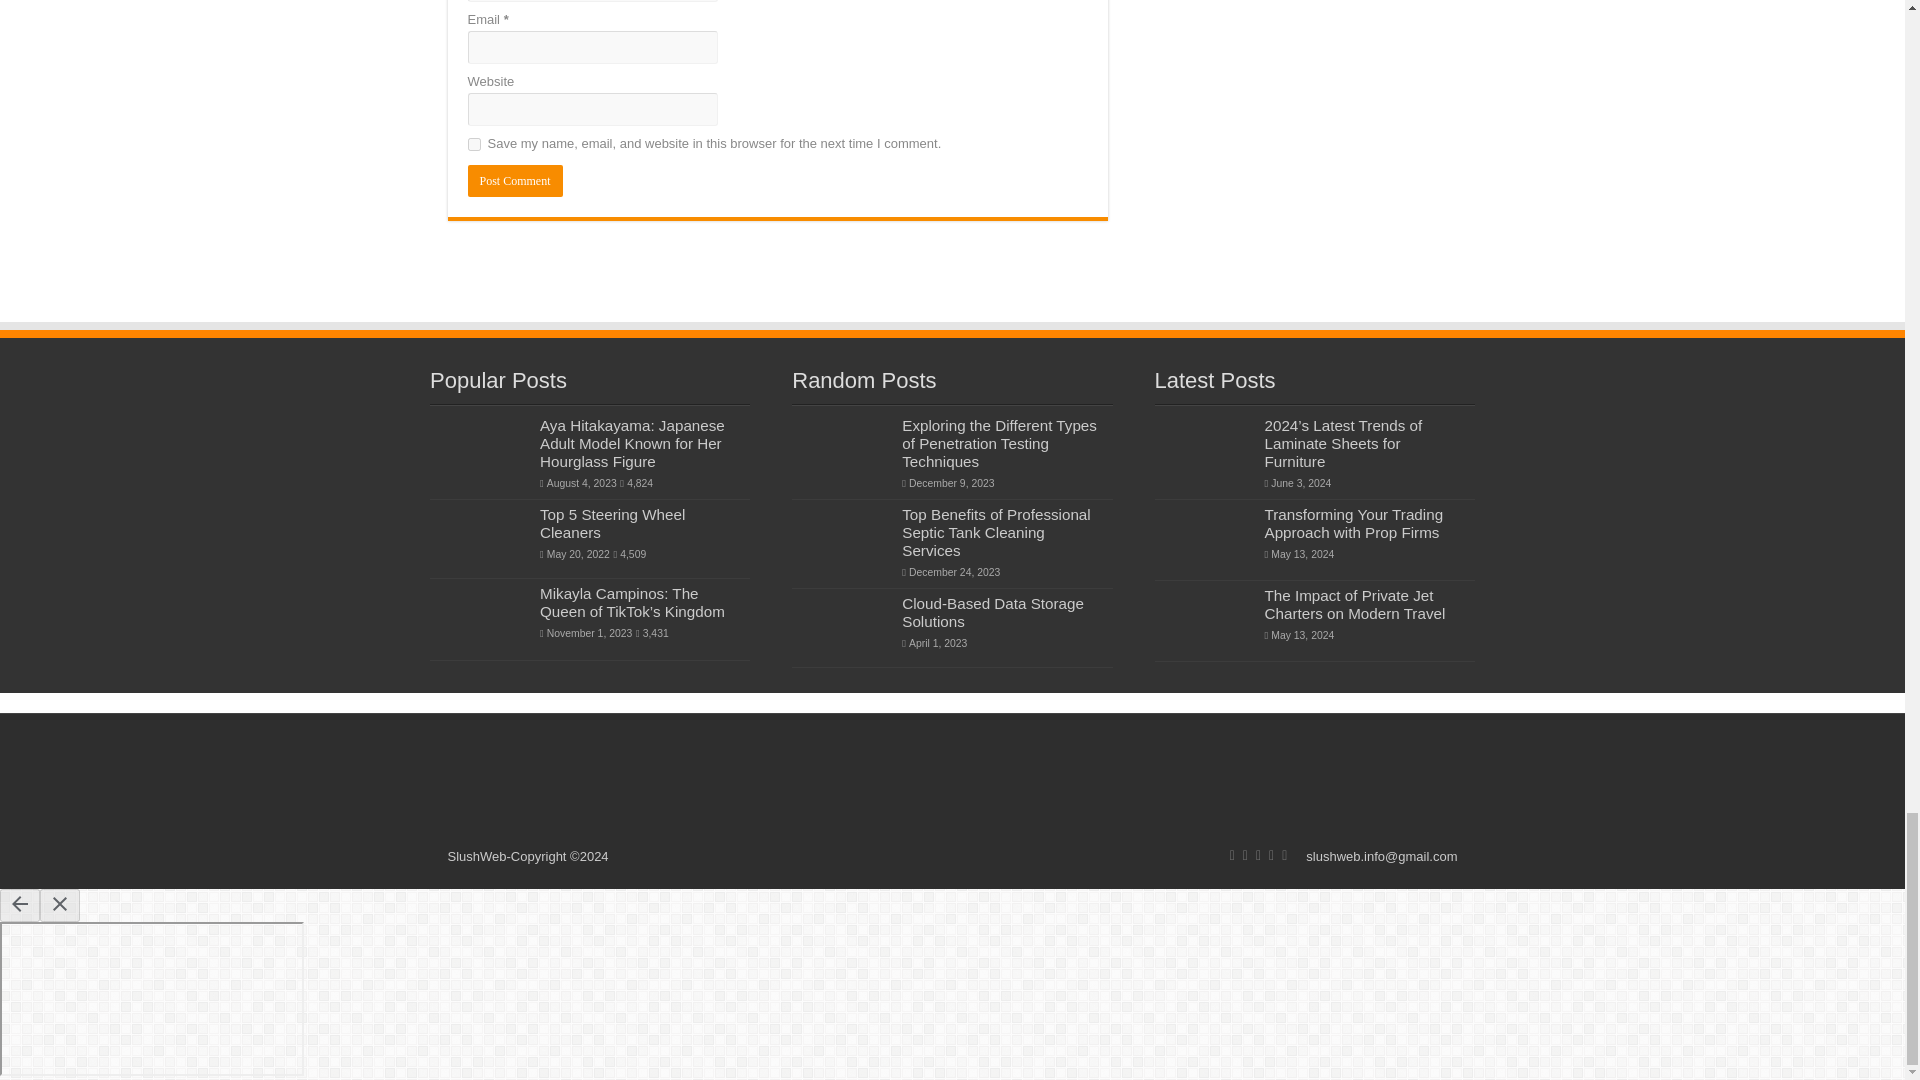 This screenshot has width=1920, height=1080. What do you see at coordinates (474, 144) in the screenshot?
I see `yes` at bounding box center [474, 144].